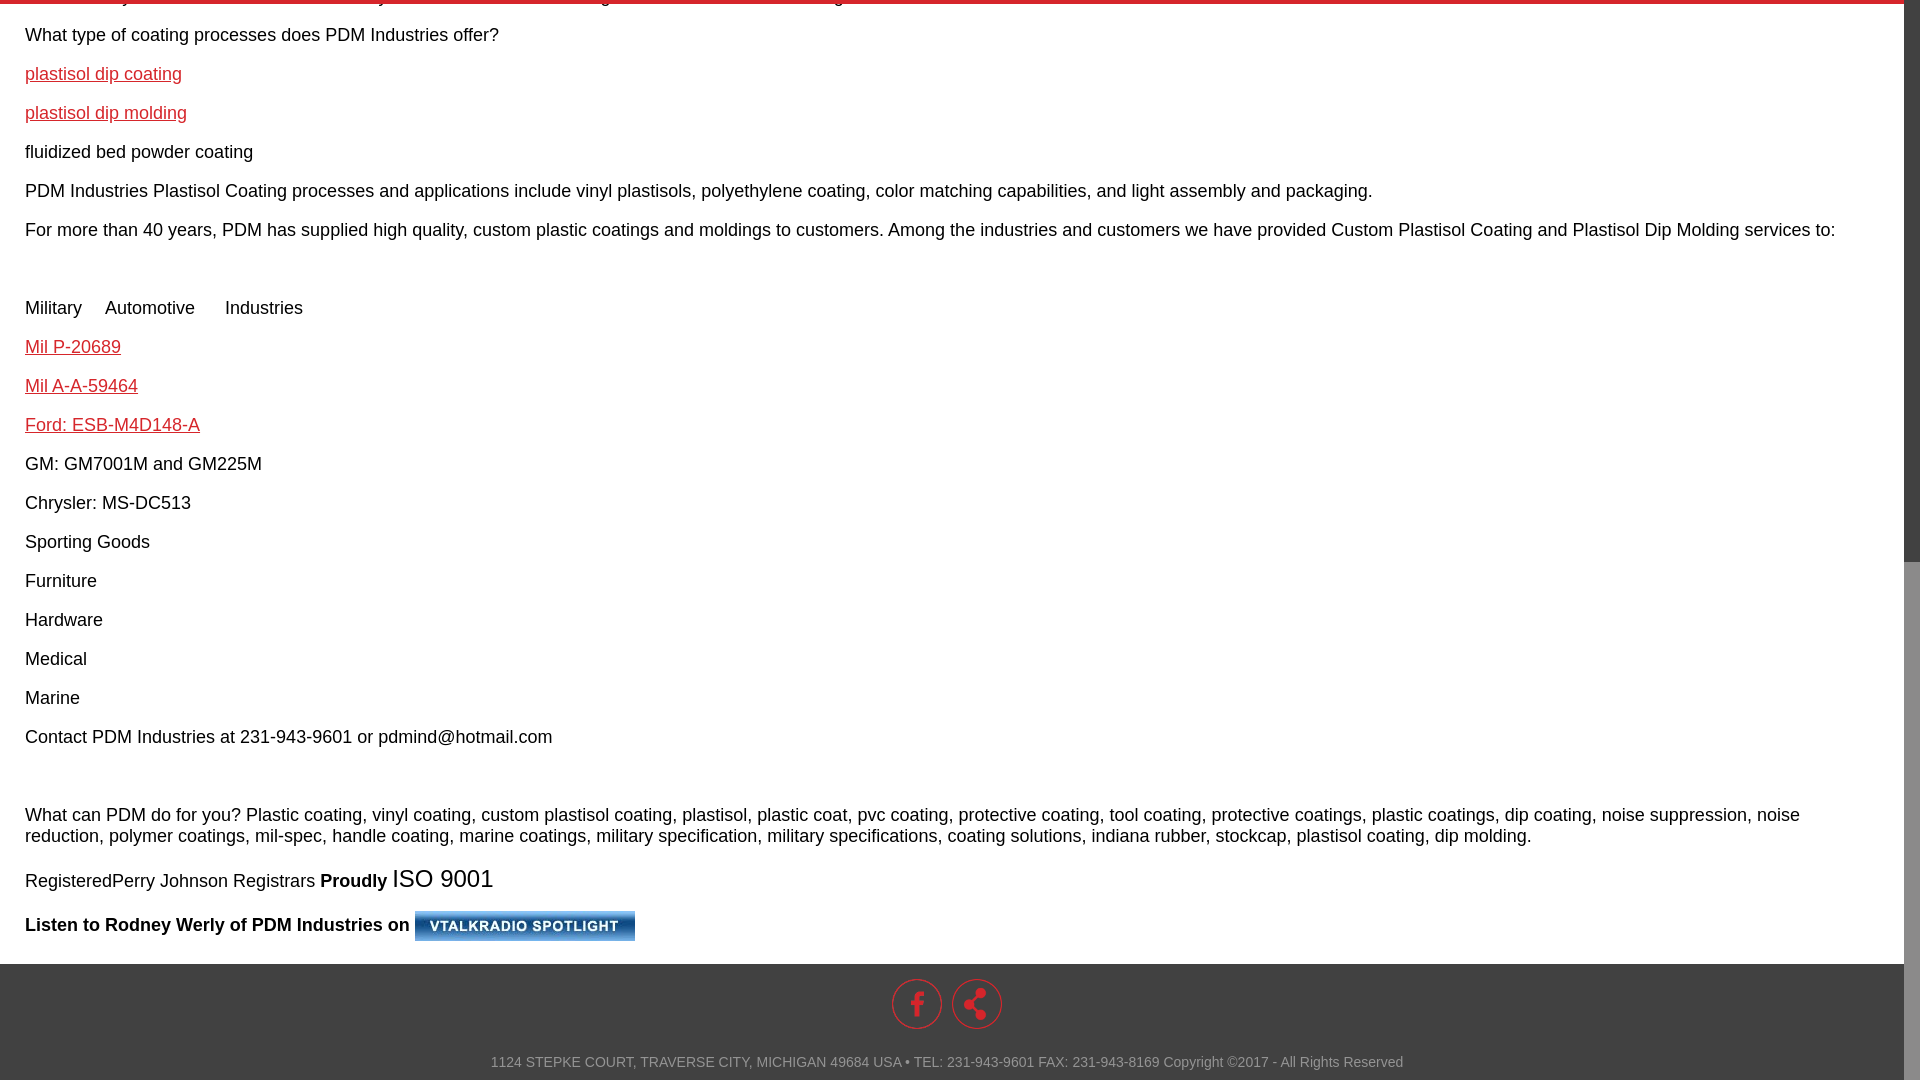 Image resolution: width=1920 pixels, height=1080 pixels. I want to click on Ford: ESB-M4D148-A, so click(112, 424).